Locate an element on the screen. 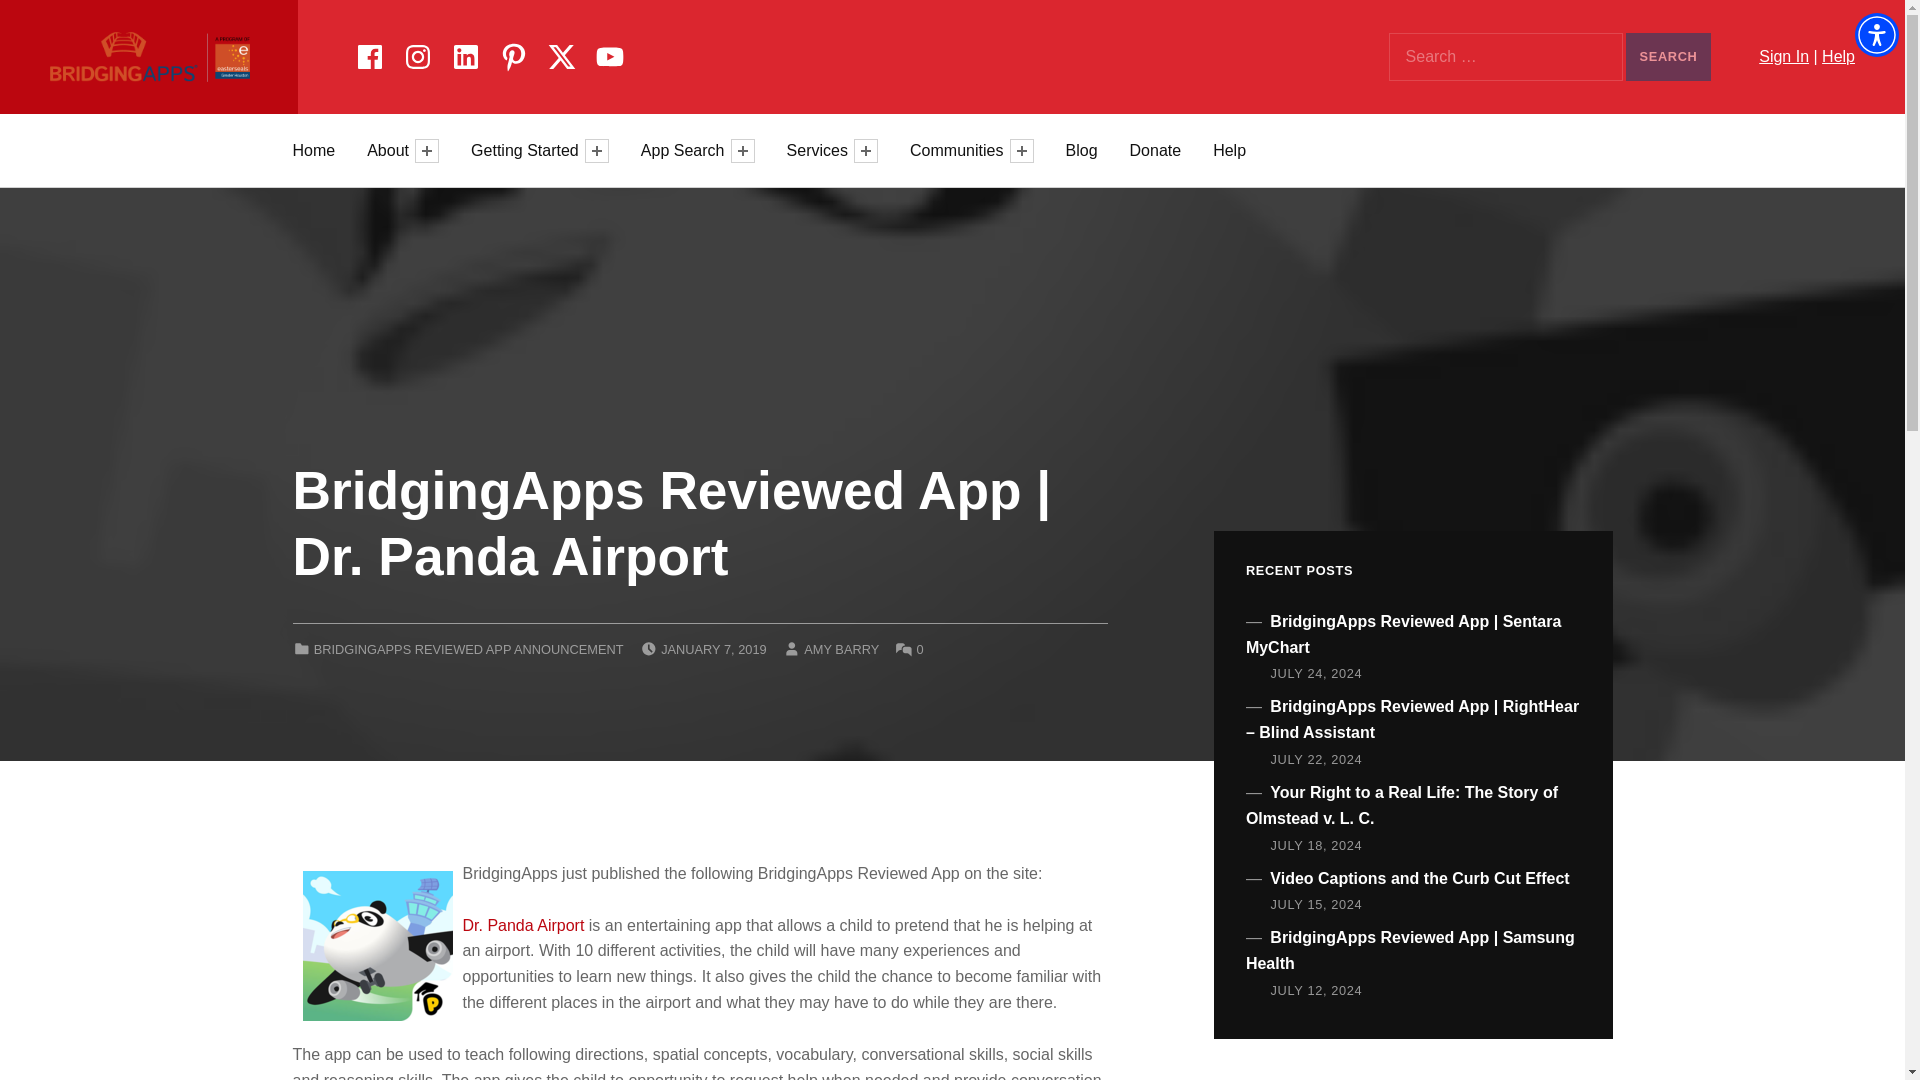  YouTube is located at coordinates (609, 53).